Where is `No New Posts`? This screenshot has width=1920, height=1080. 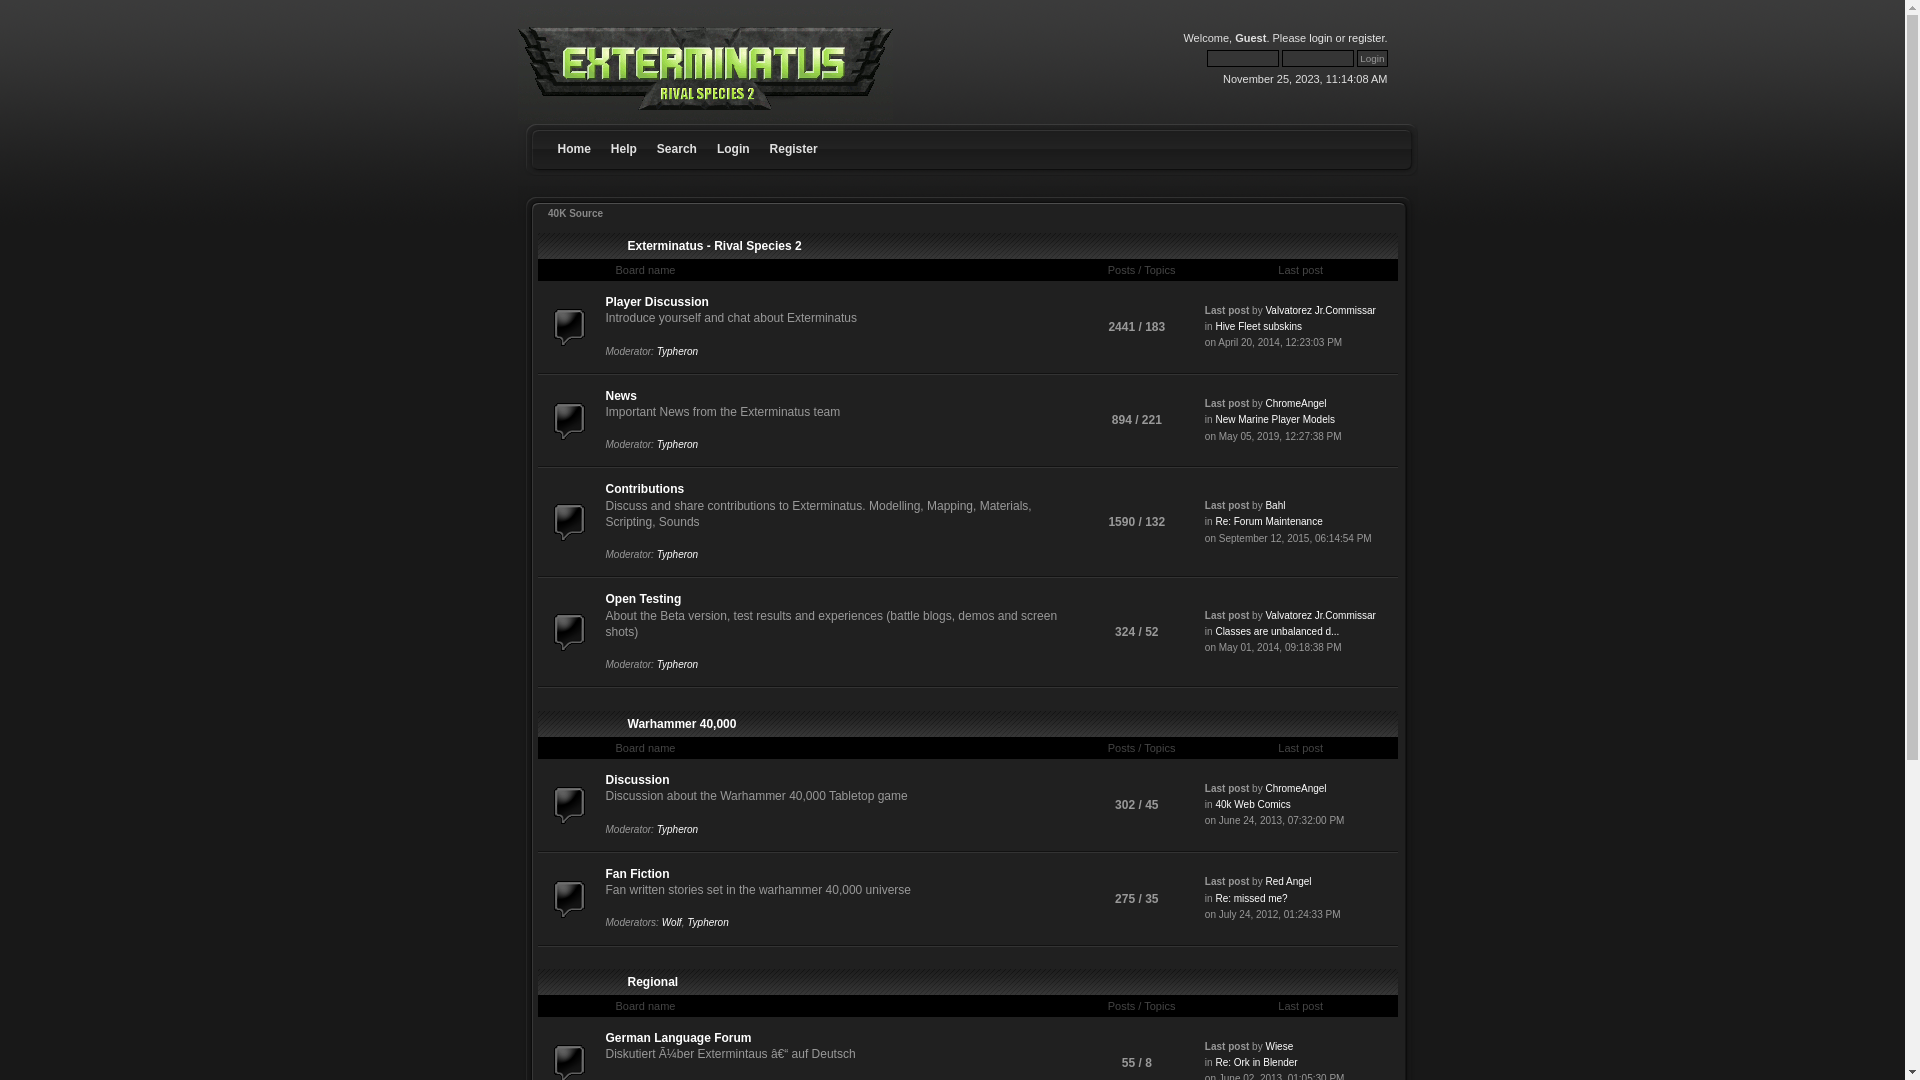 No New Posts is located at coordinates (569, 632).